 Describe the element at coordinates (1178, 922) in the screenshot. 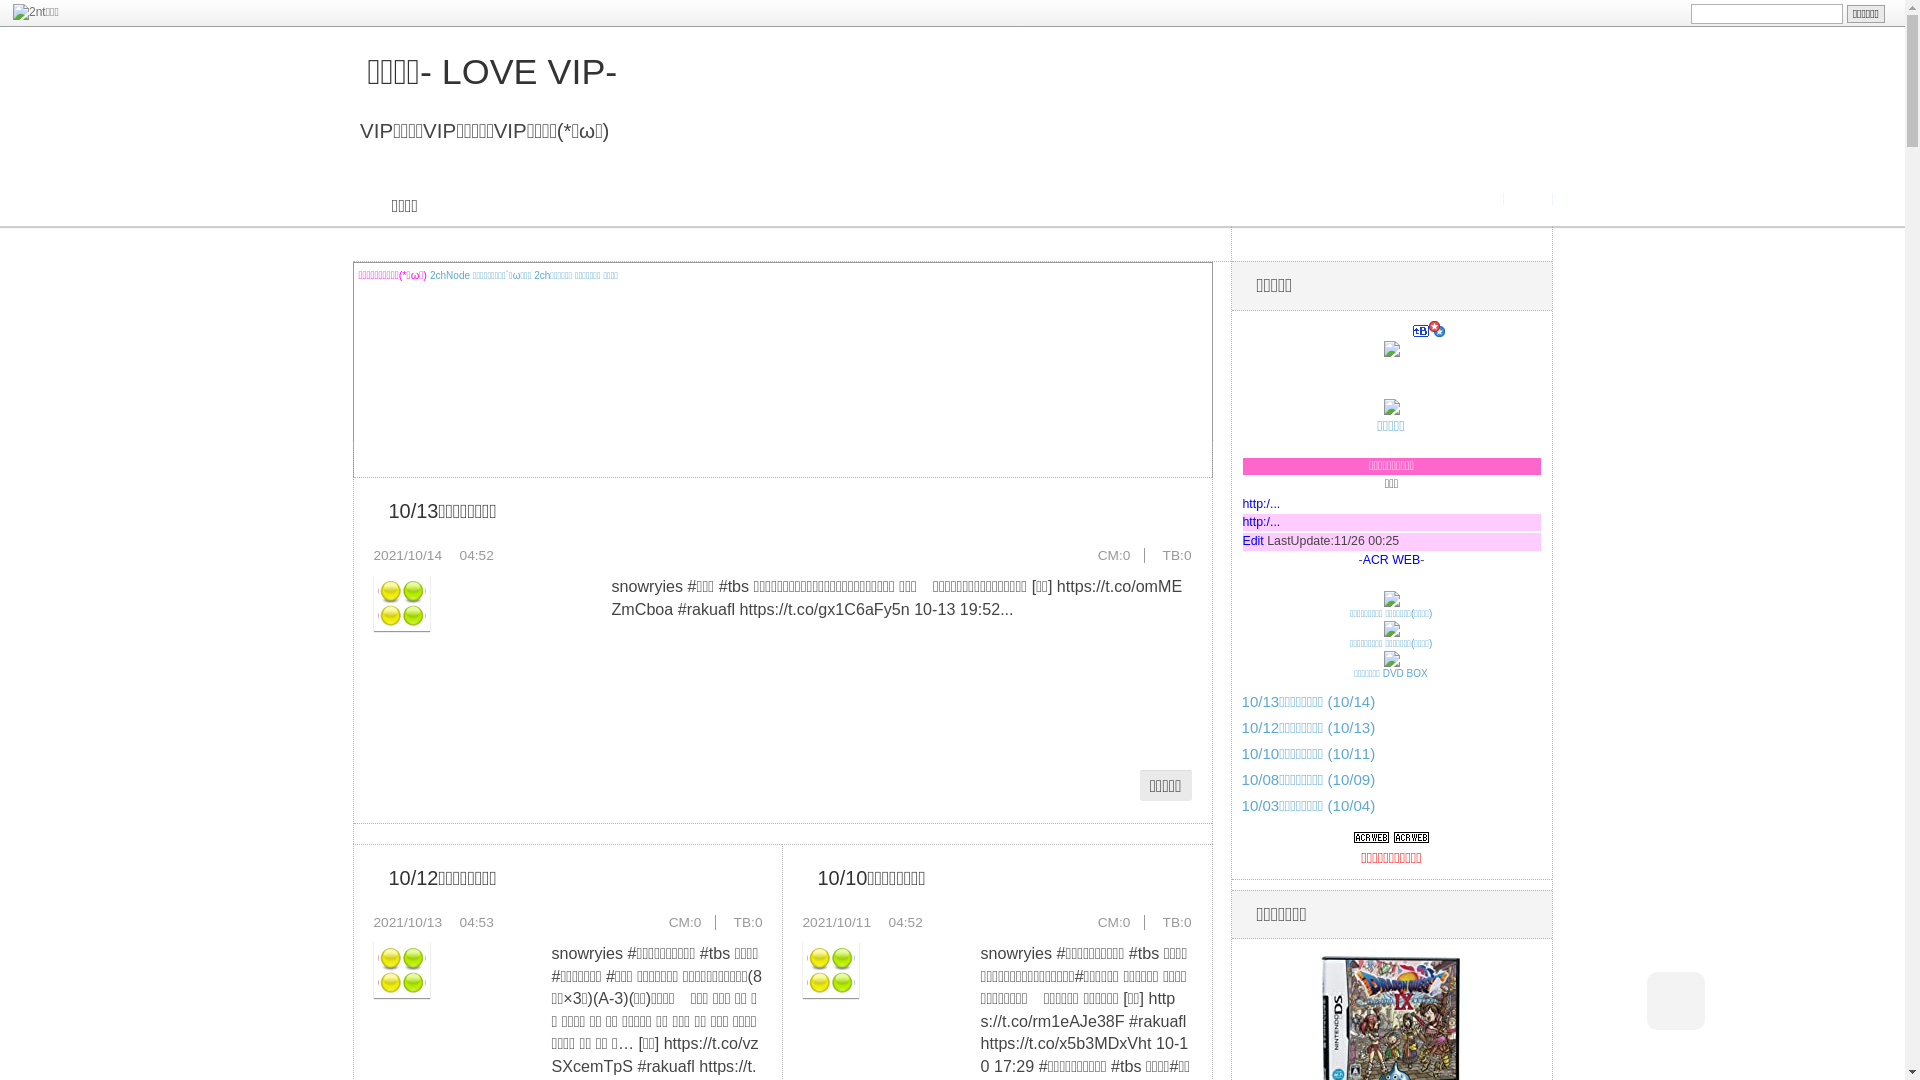

I see `TB:0` at that location.